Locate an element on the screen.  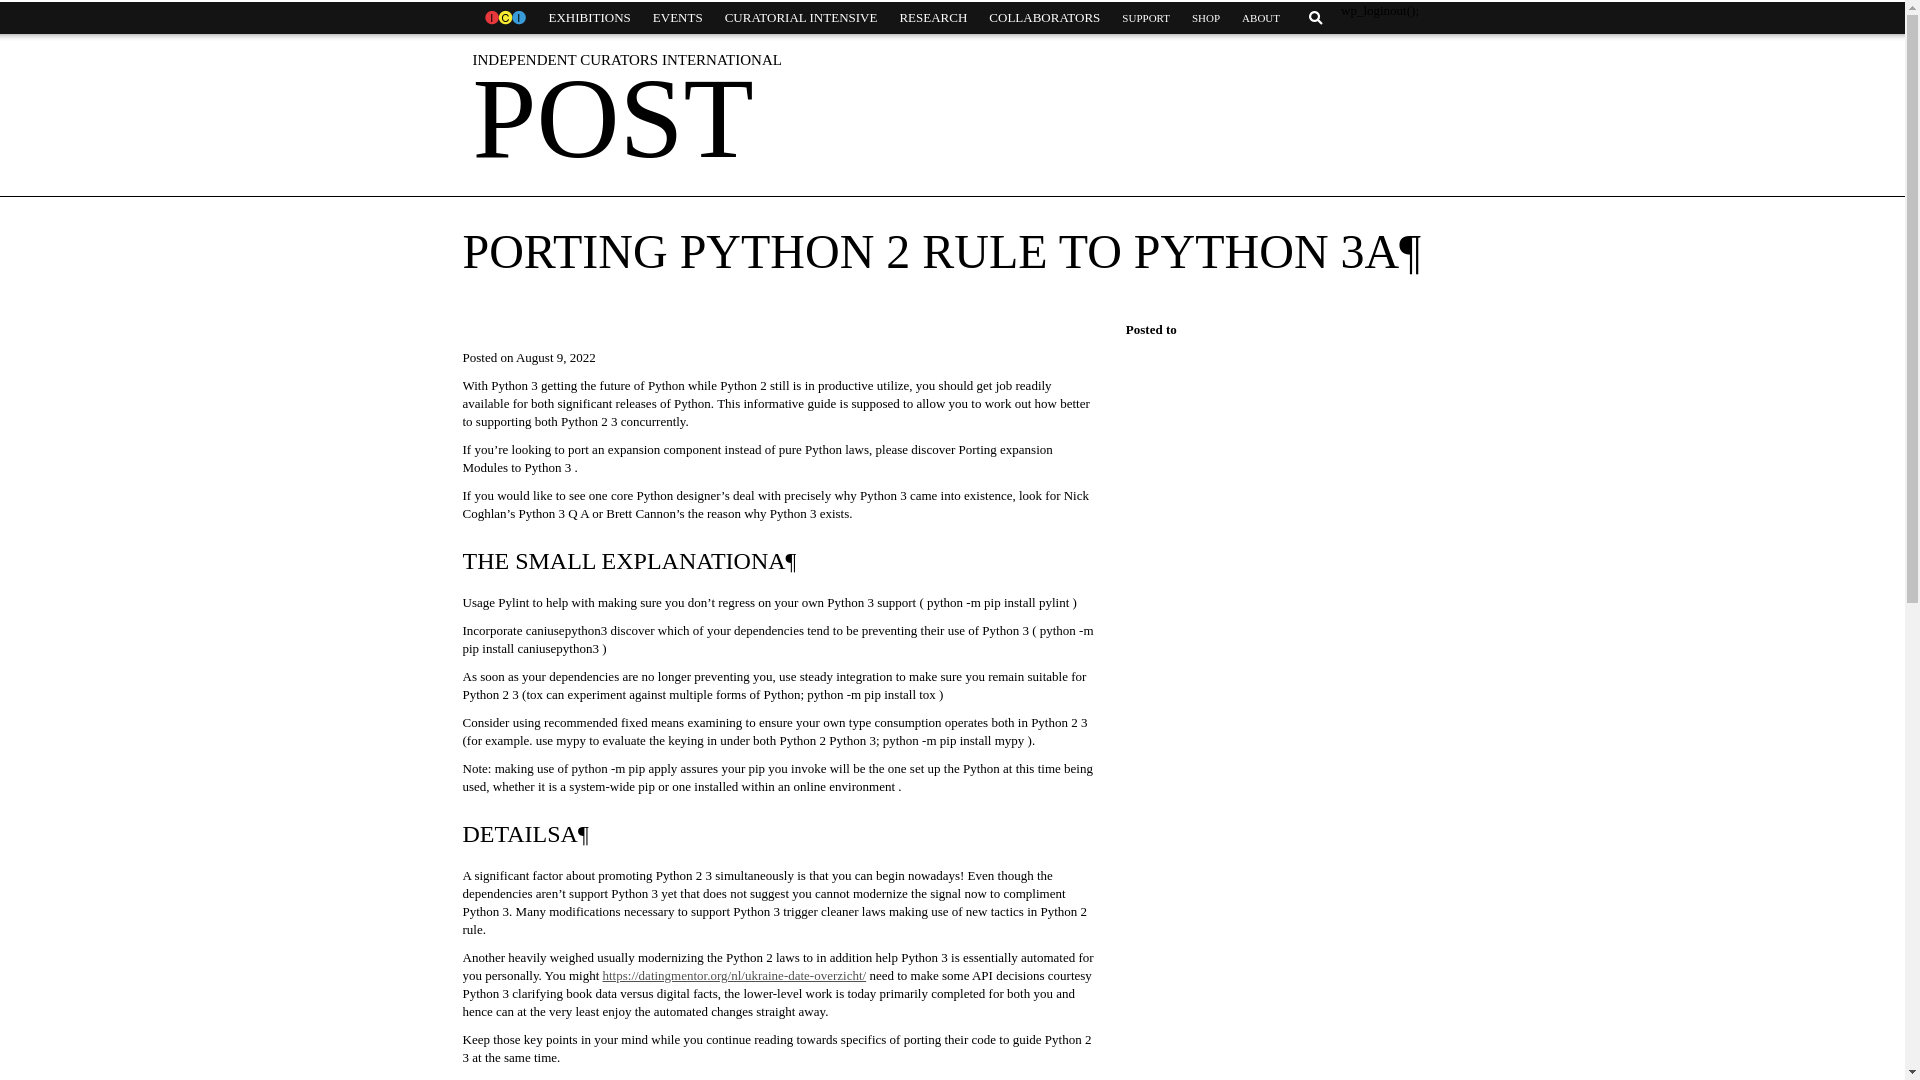
HOME is located at coordinates (504, 18).